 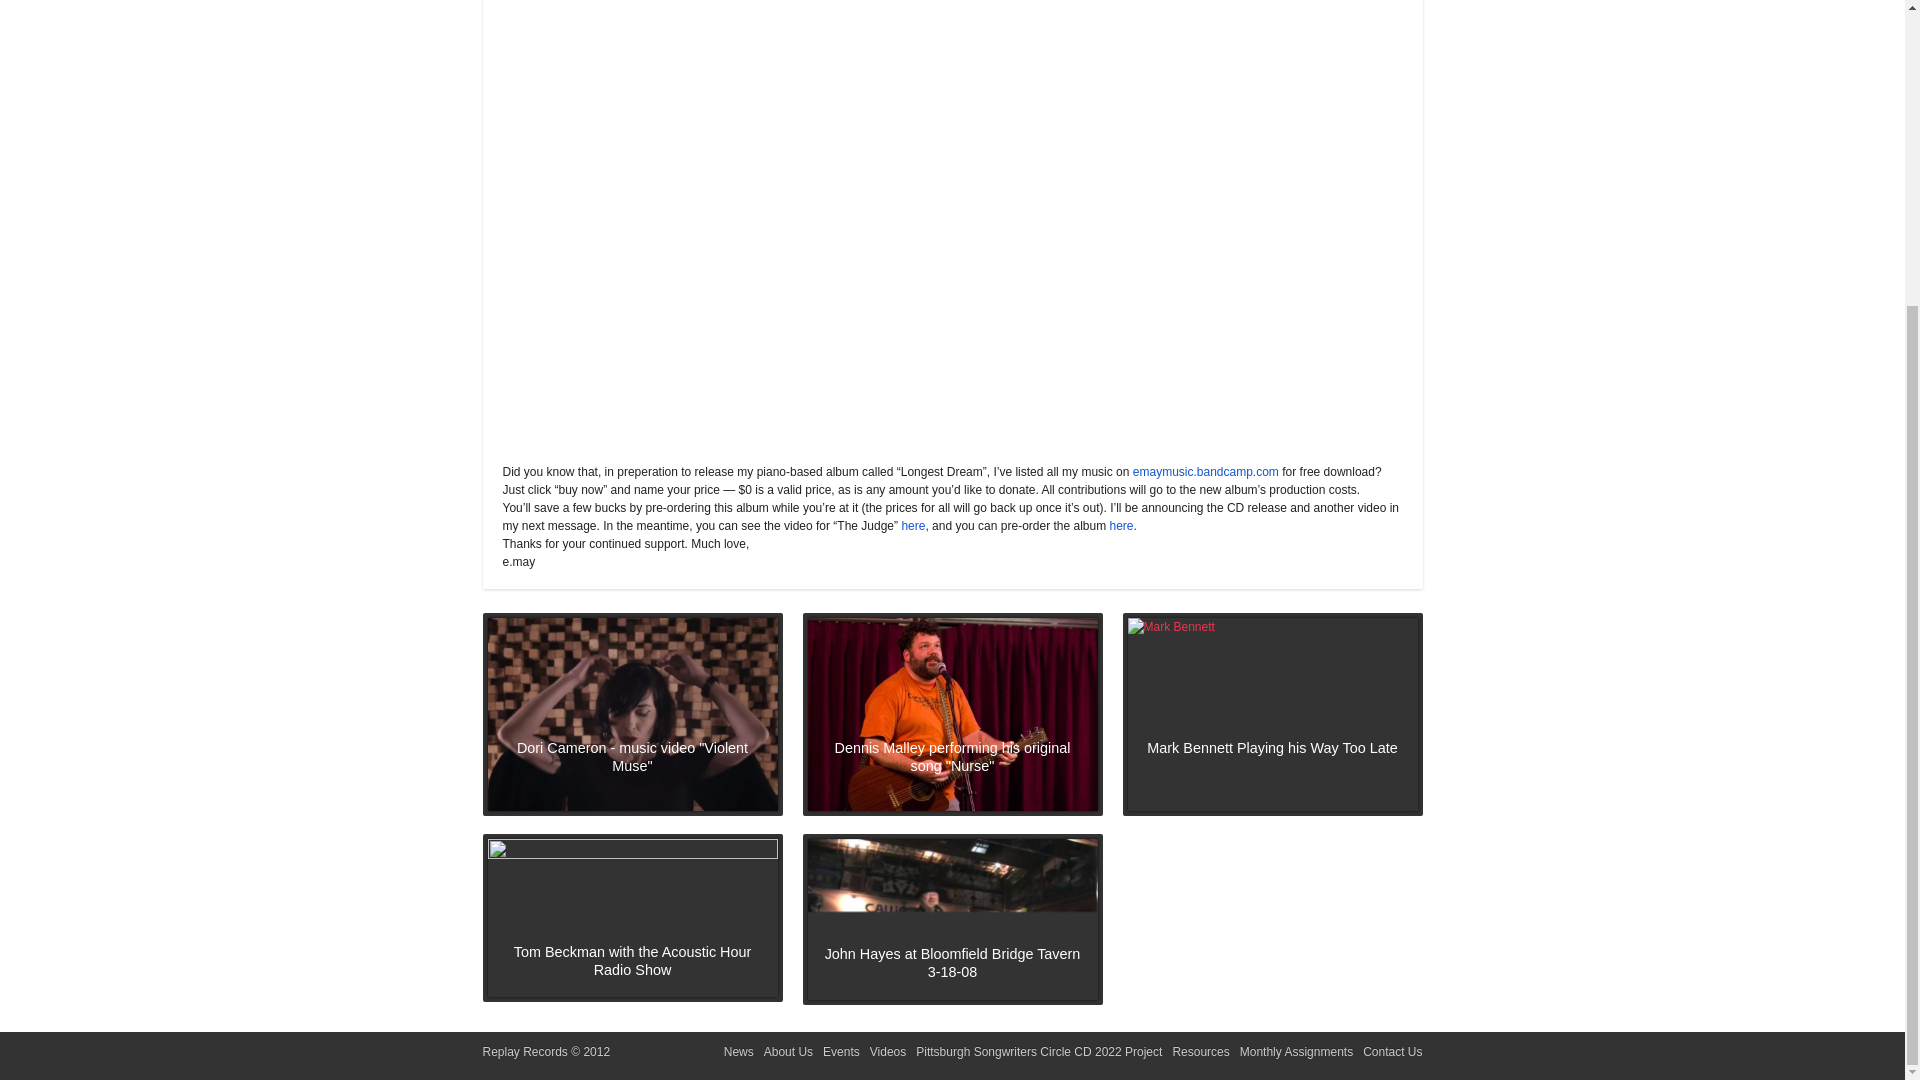 What do you see at coordinates (1392, 1052) in the screenshot?
I see `Contact Us` at bounding box center [1392, 1052].